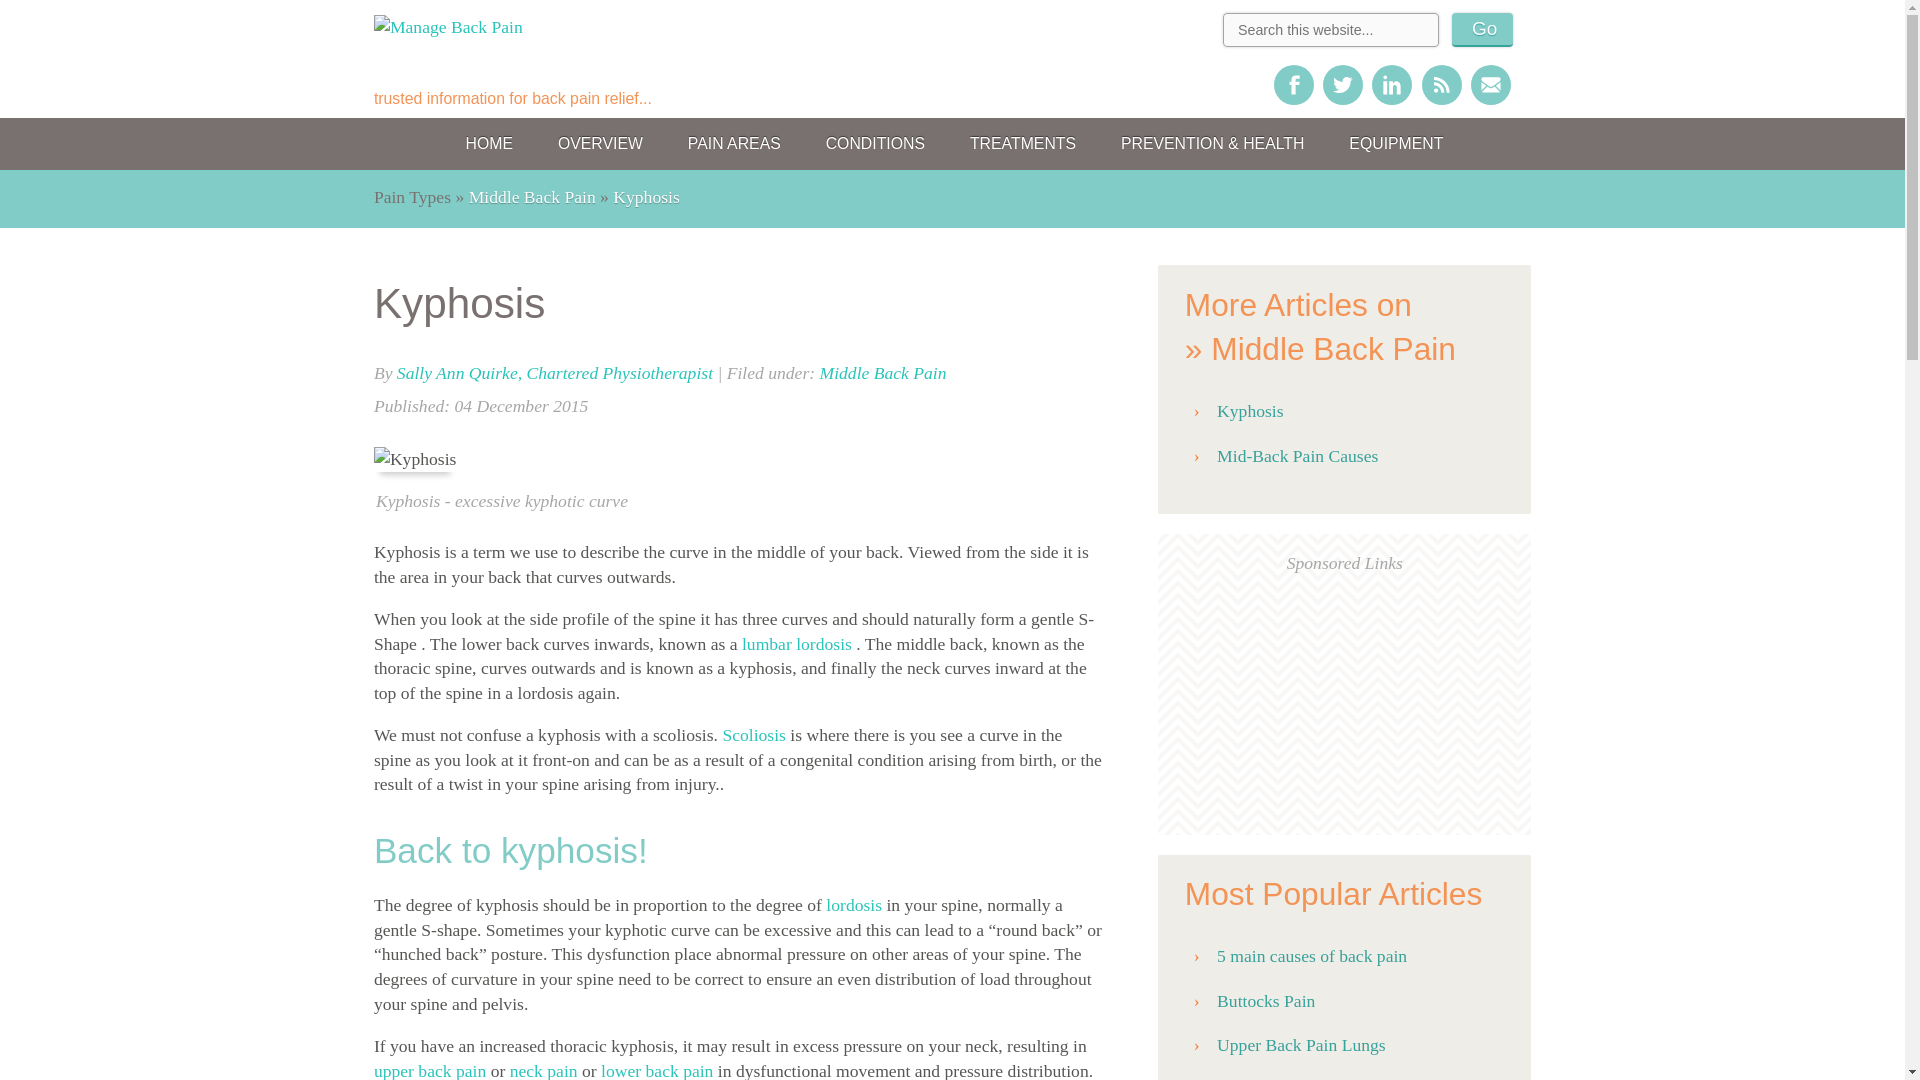 This screenshot has height=1080, width=1920. Describe the element at coordinates (851, 904) in the screenshot. I see `Article on Lumbar Lordosis` at that location.